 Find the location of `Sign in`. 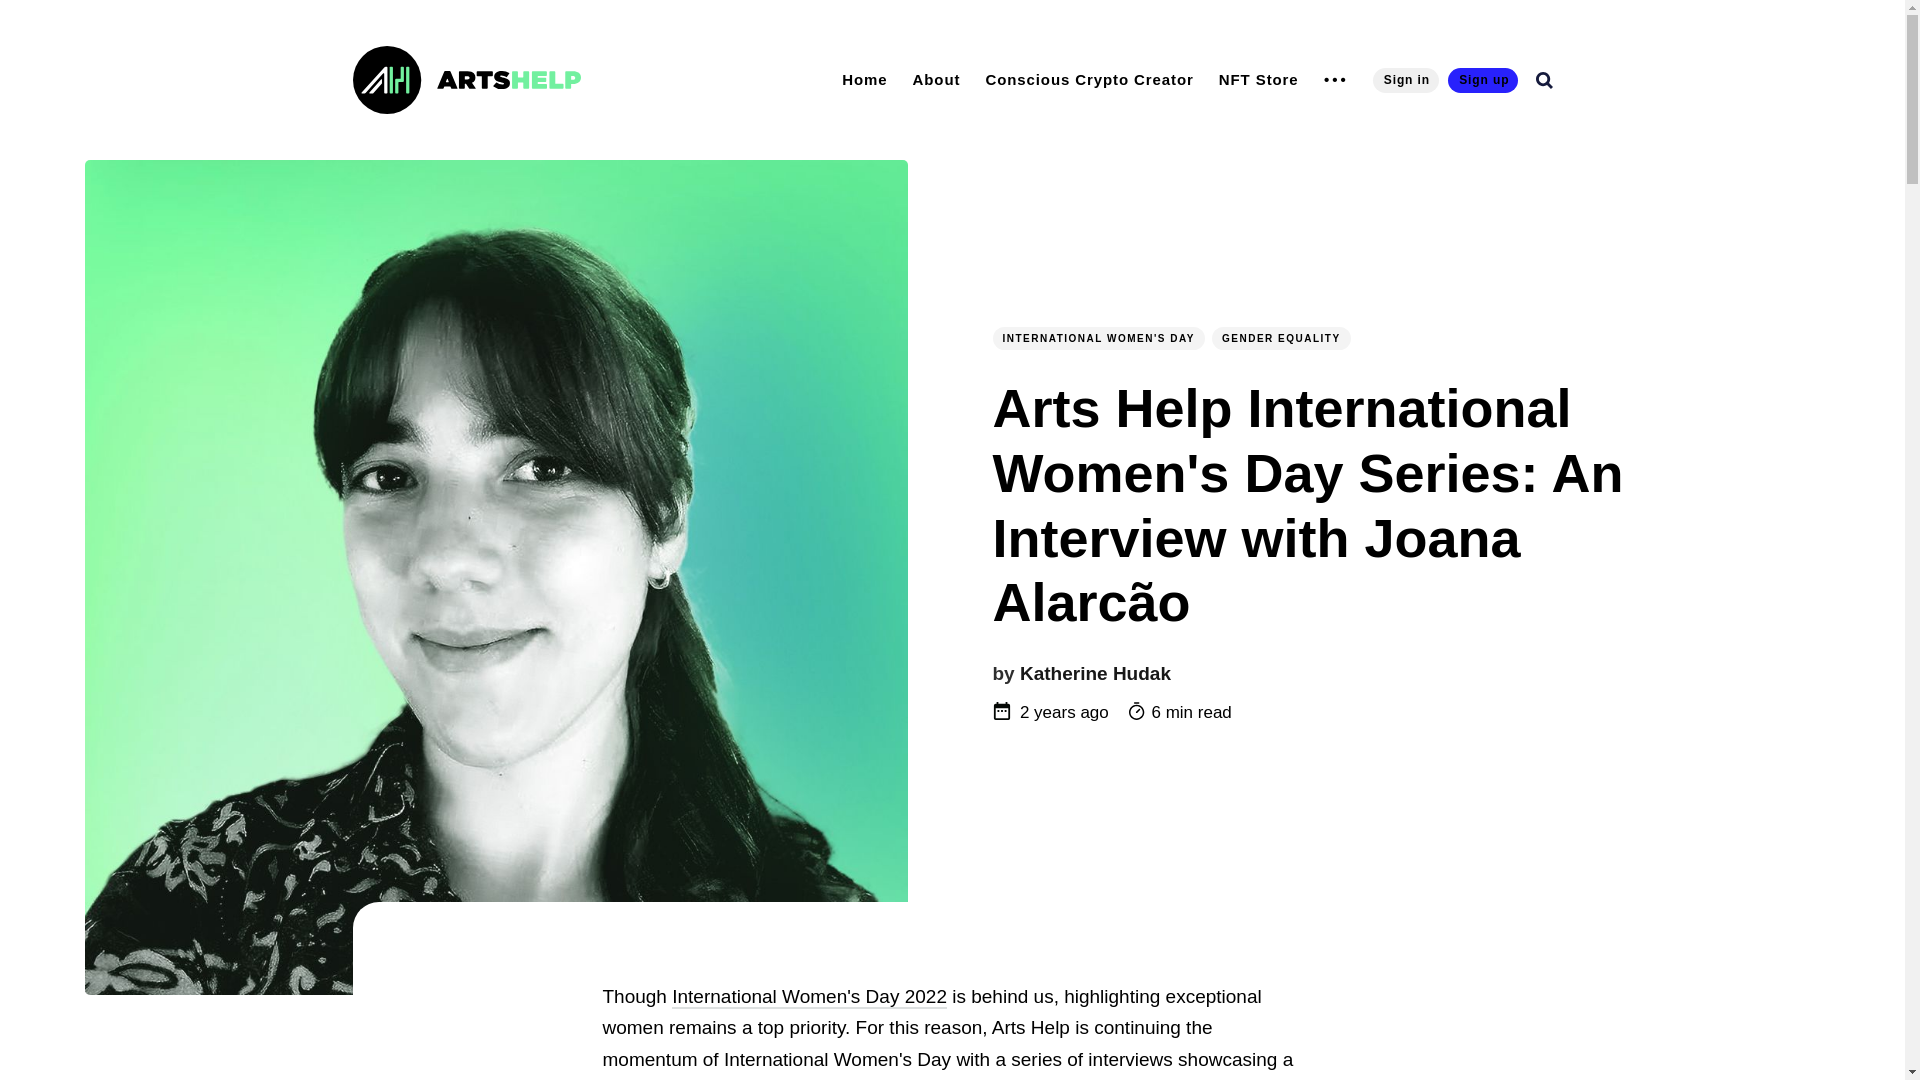

Sign in is located at coordinates (1405, 80).